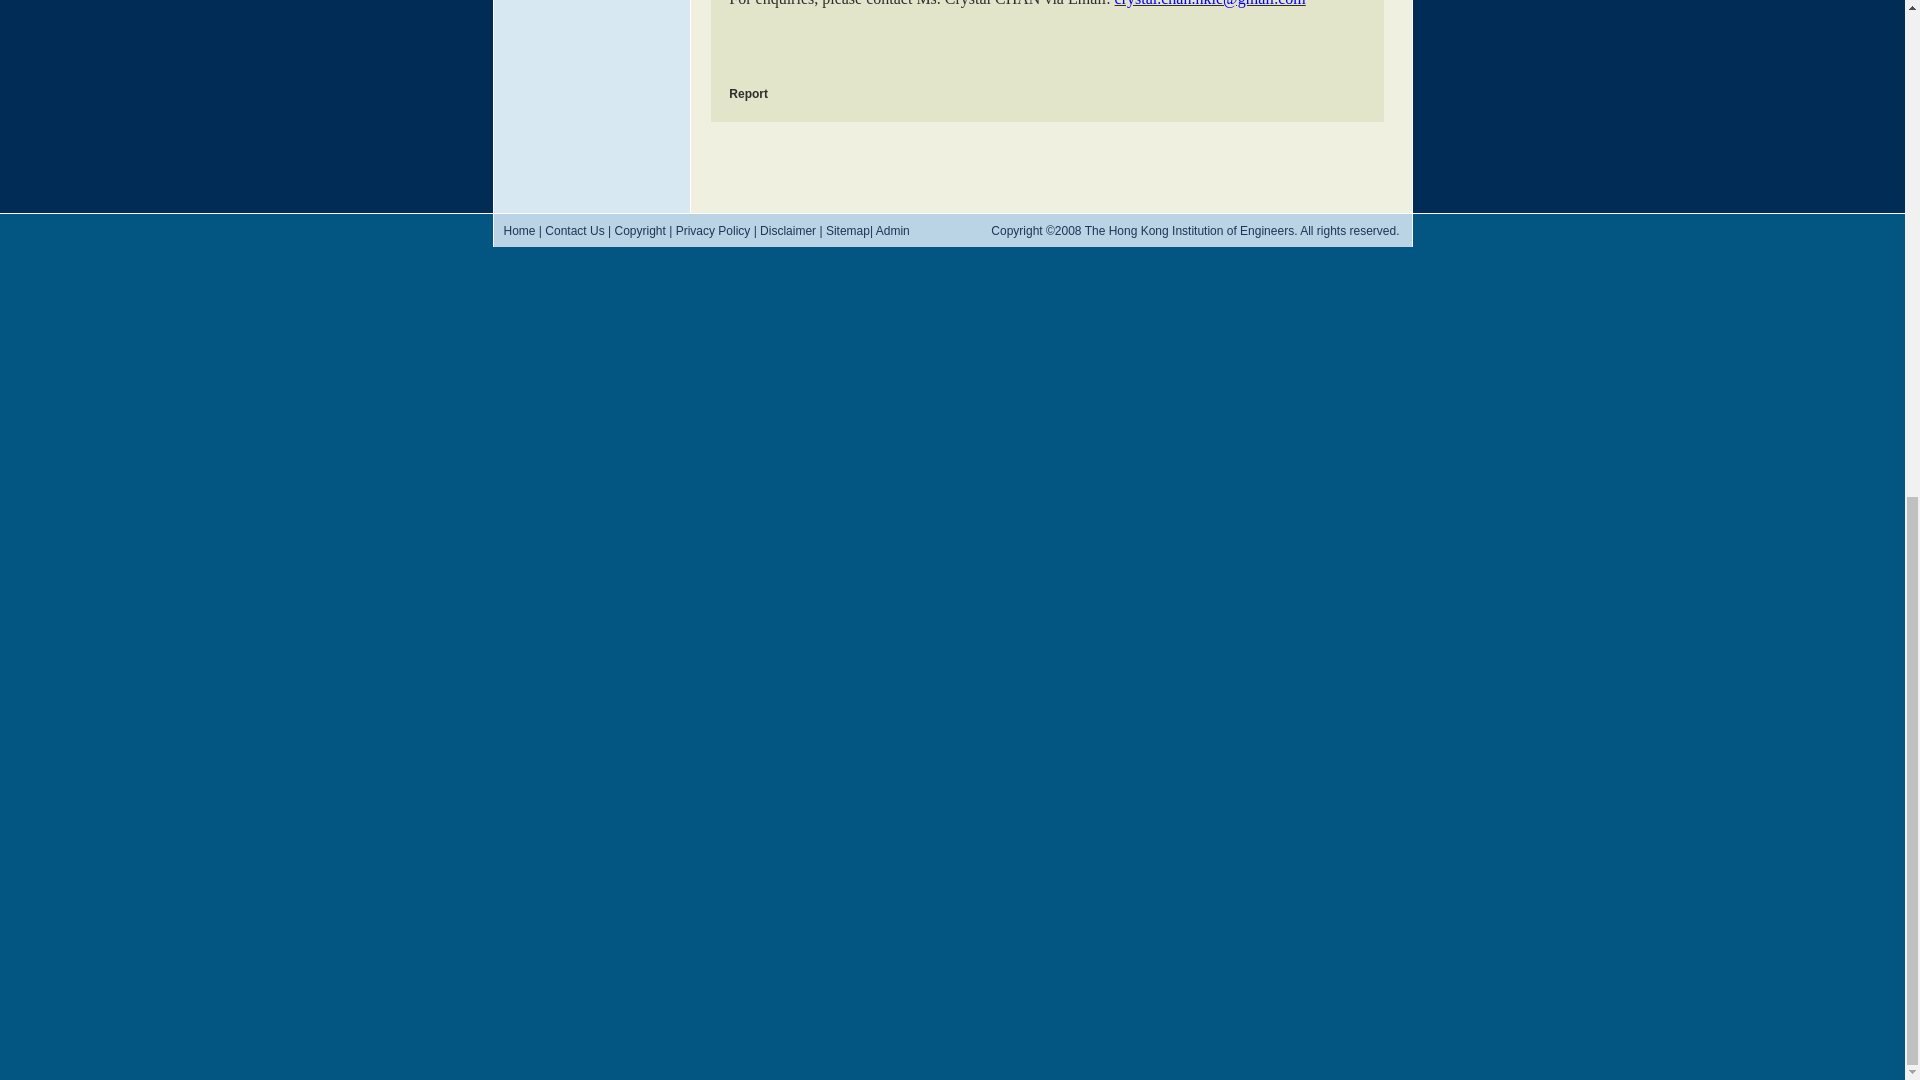  Describe the element at coordinates (639, 230) in the screenshot. I see `Copyright` at that location.